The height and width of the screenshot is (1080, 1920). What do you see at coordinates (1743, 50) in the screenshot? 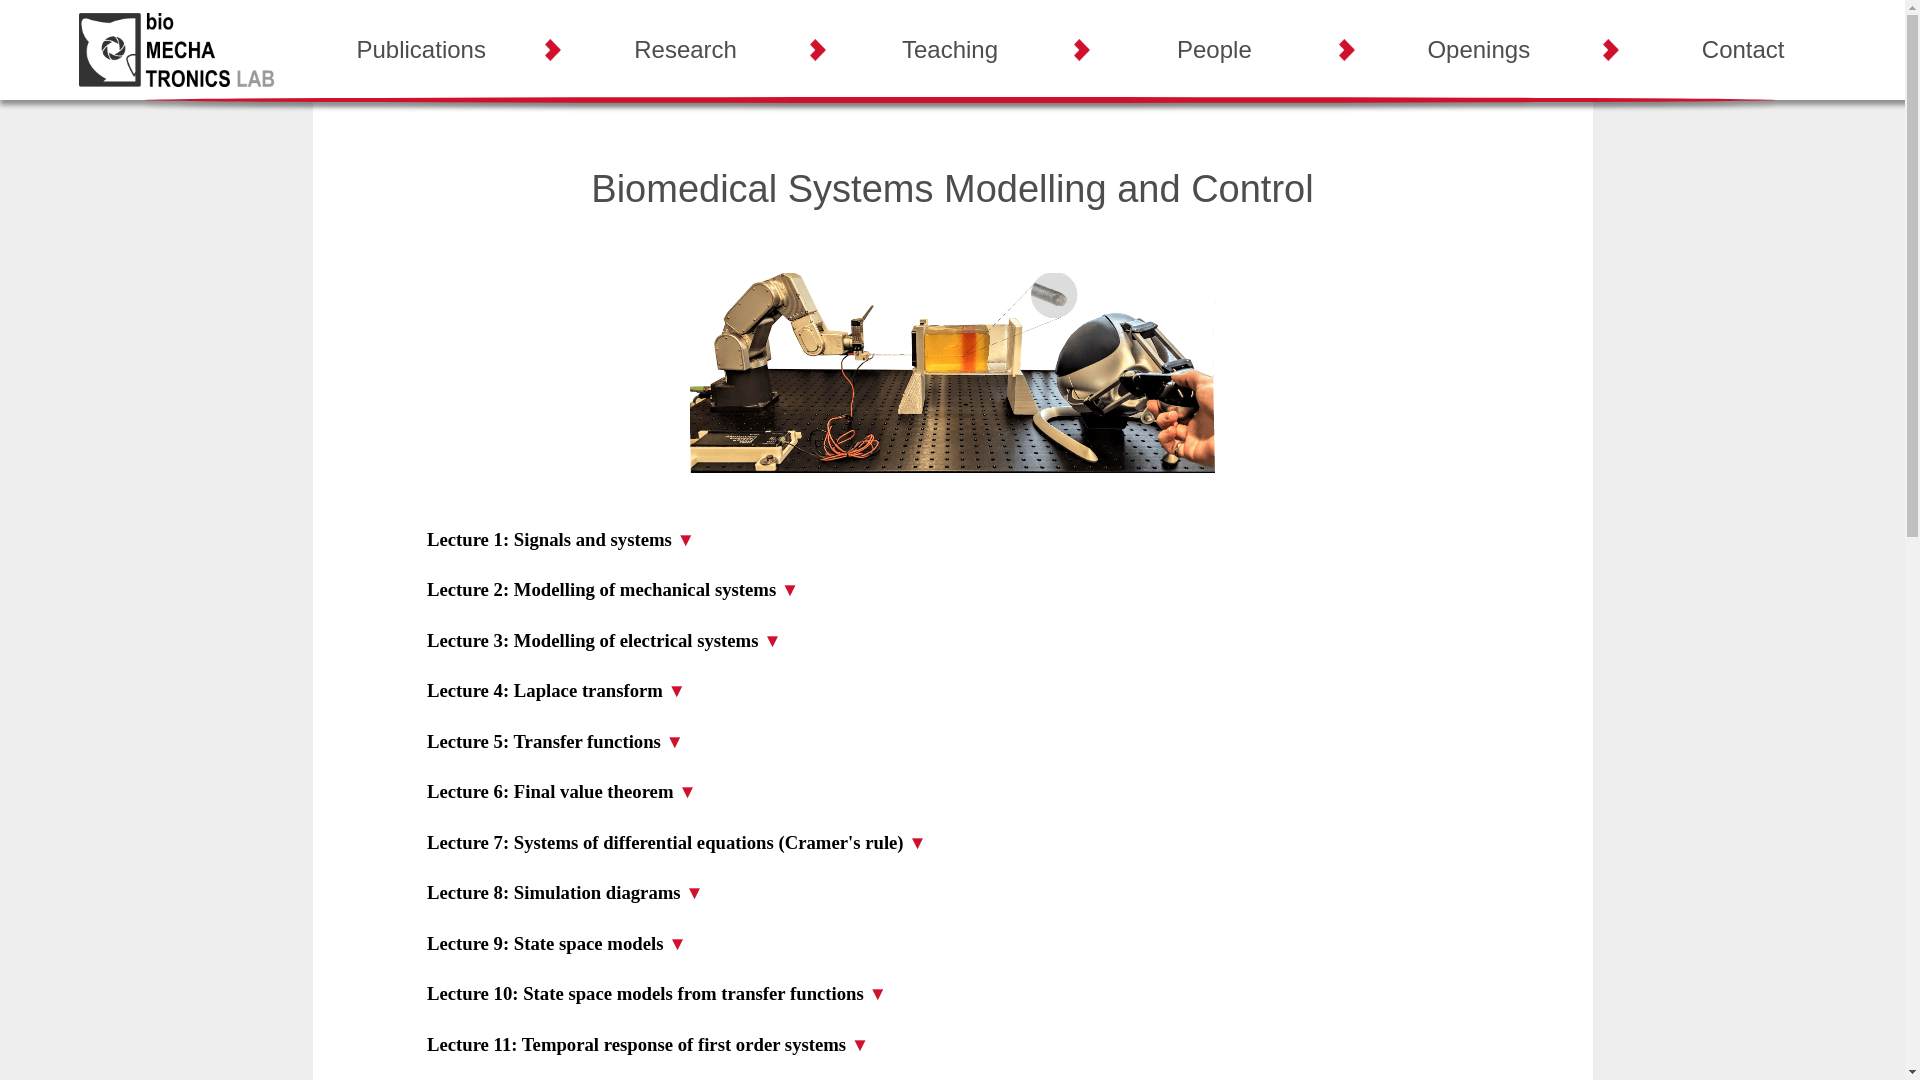
I see `Contact` at bounding box center [1743, 50].